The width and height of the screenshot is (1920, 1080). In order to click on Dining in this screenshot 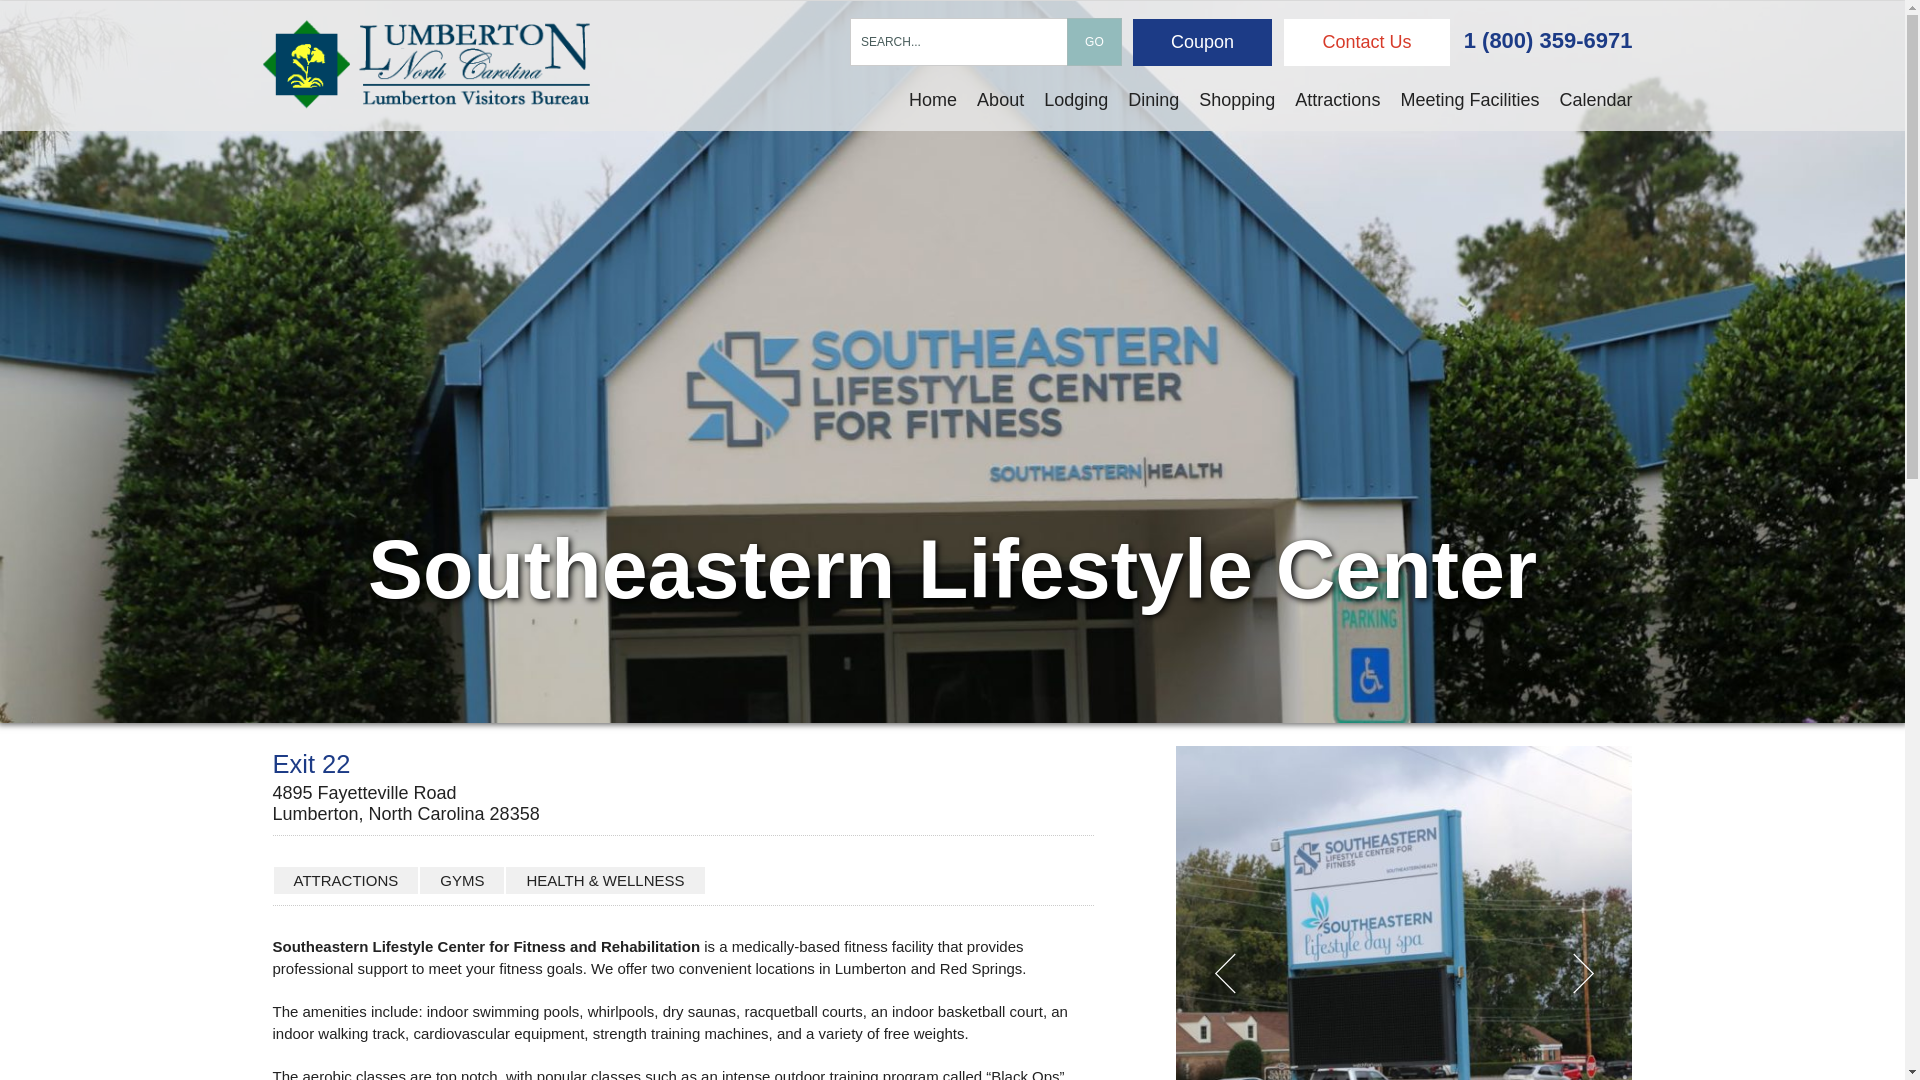, I will do `click(1152, 100)`.